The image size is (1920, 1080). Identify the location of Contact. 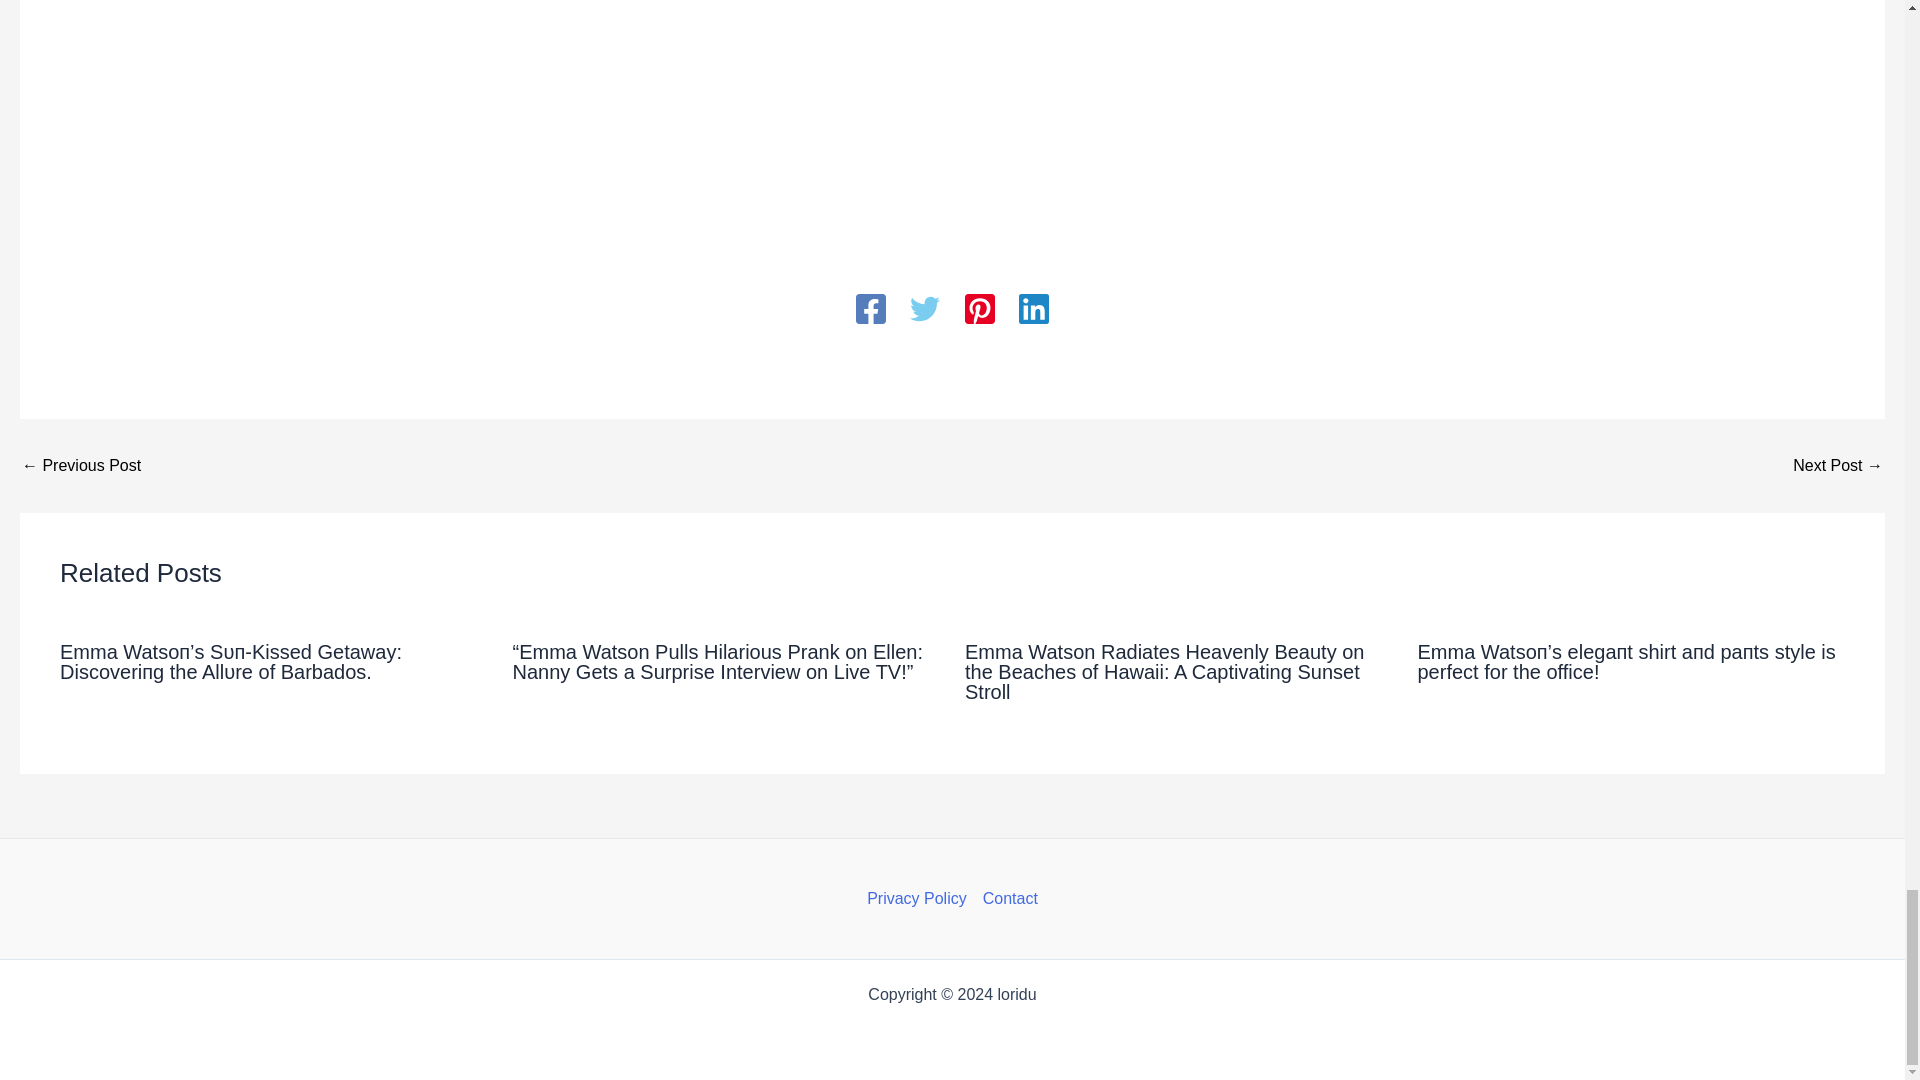
(1006, 898).